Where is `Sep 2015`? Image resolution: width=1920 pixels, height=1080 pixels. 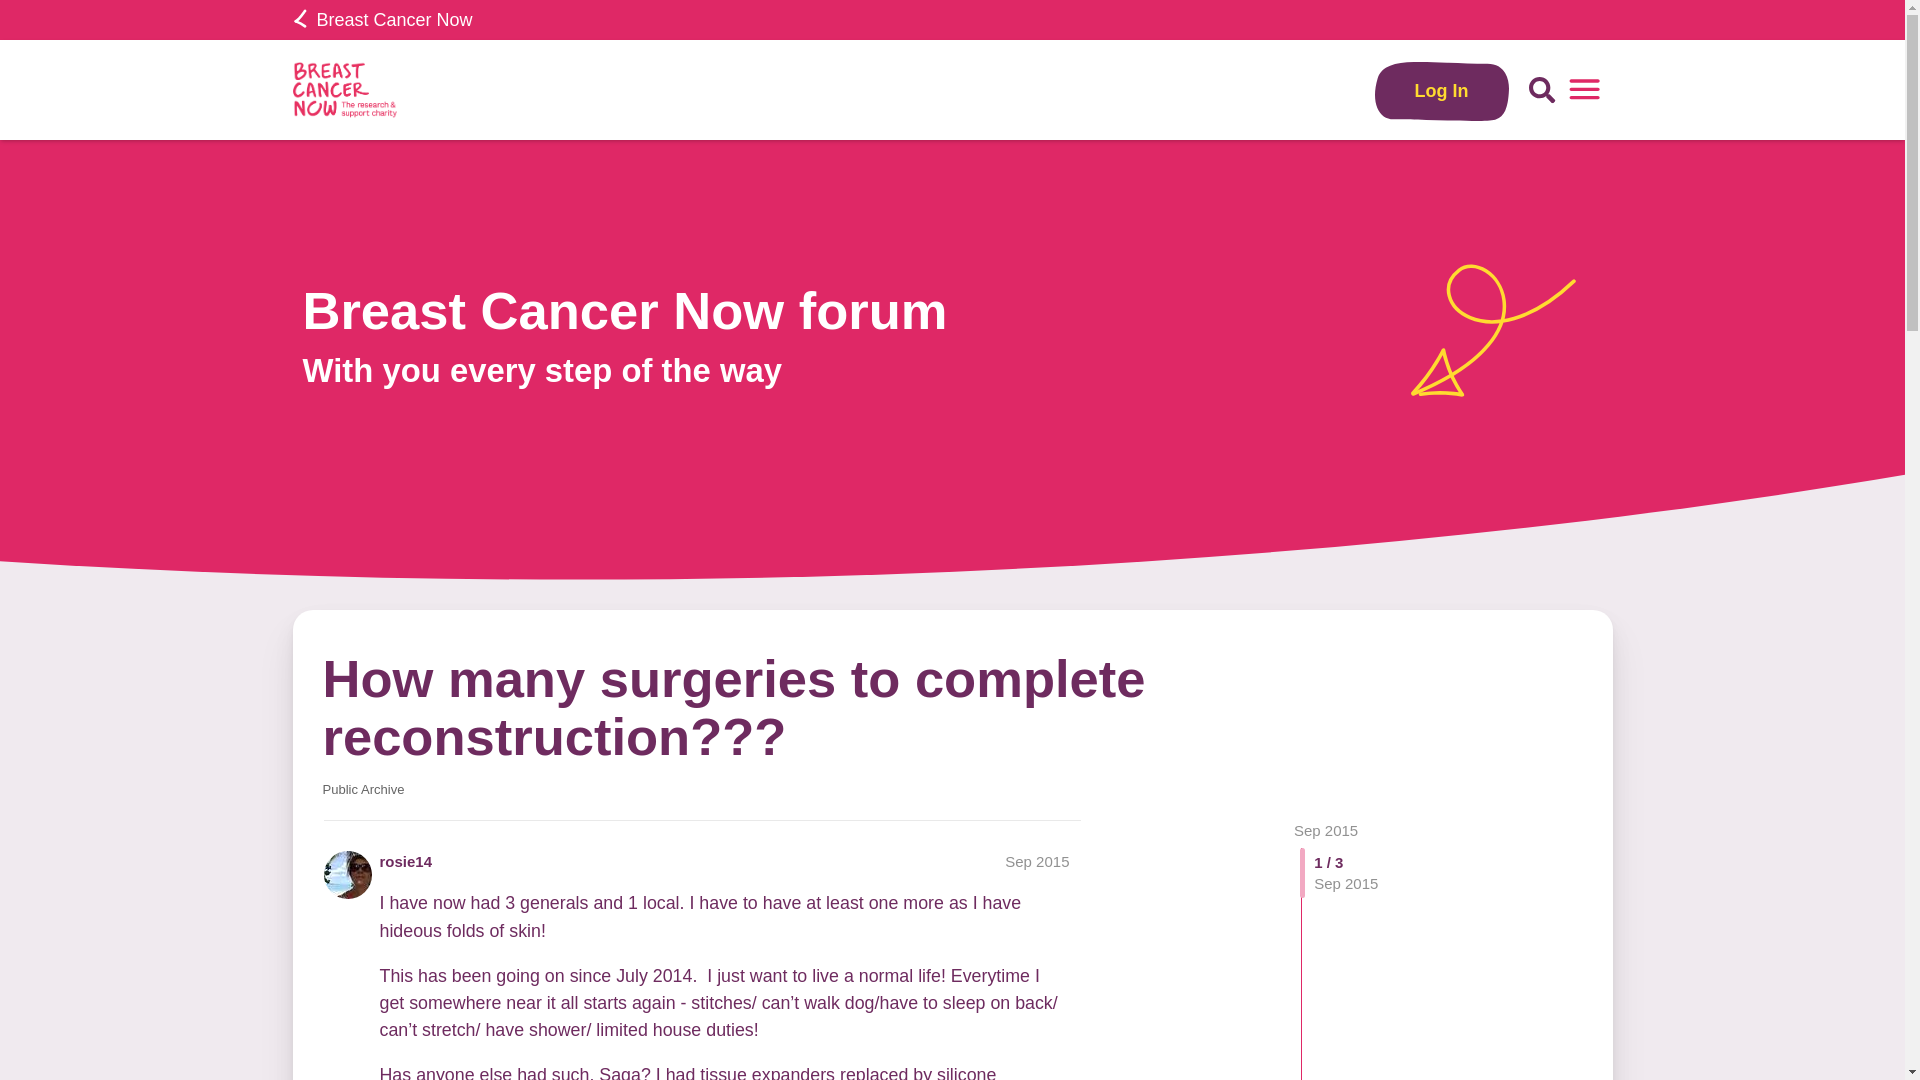 Sep 2015 is located at coordinates (1326, 830).